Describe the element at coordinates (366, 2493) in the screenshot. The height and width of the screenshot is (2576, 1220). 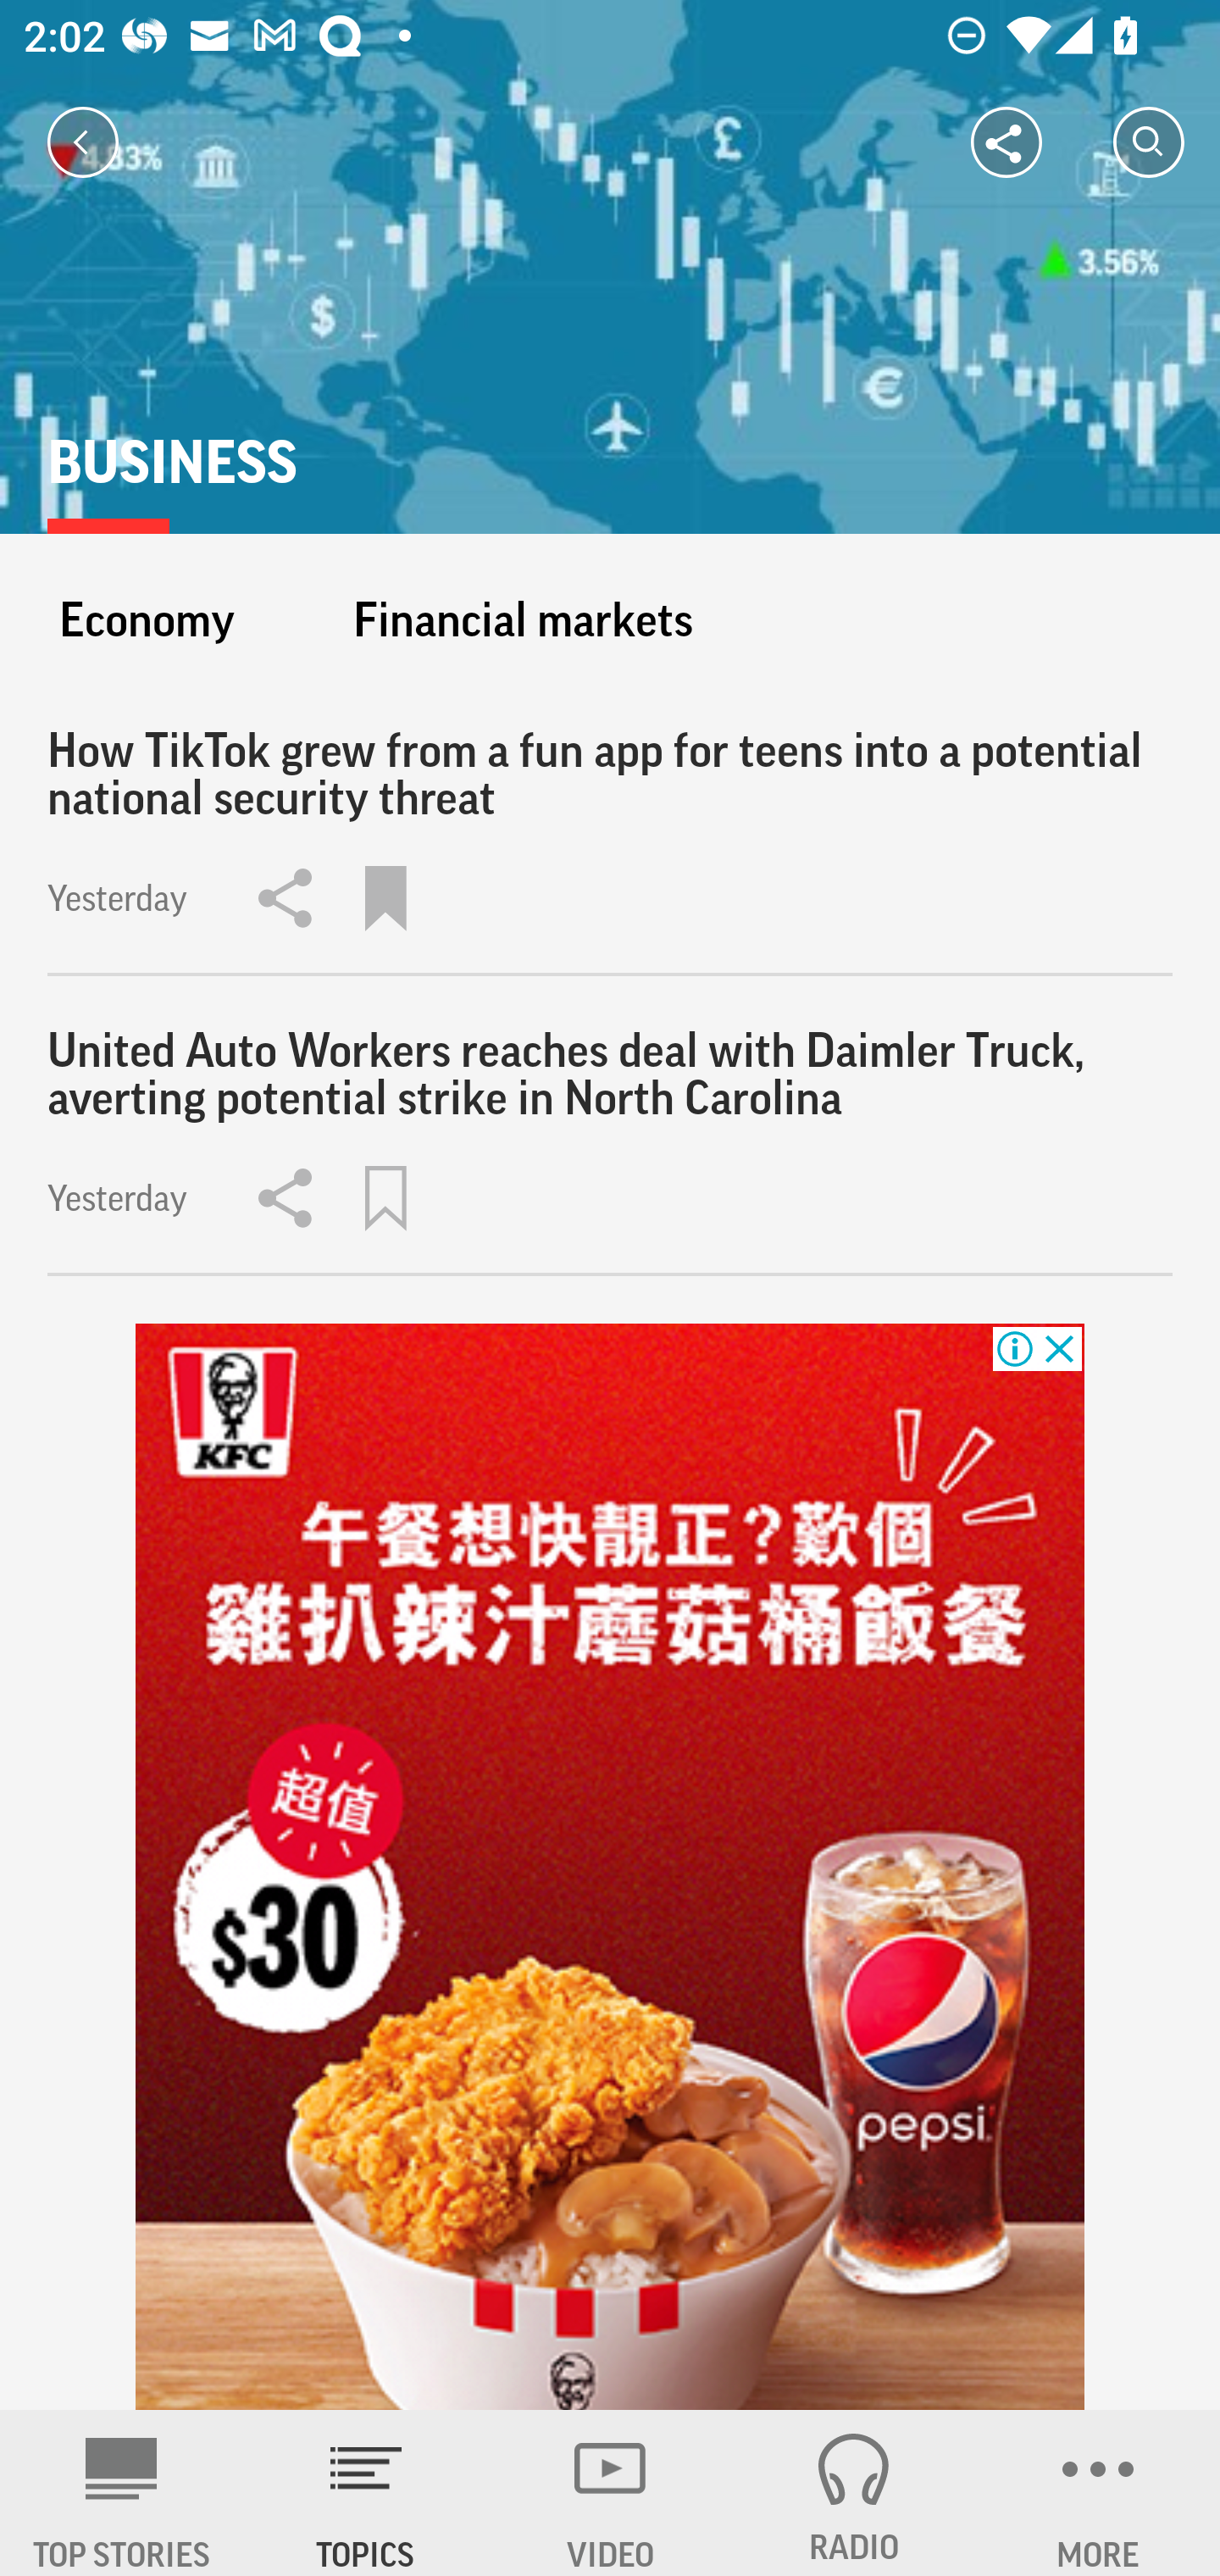
I see `TOPICS` at that location.